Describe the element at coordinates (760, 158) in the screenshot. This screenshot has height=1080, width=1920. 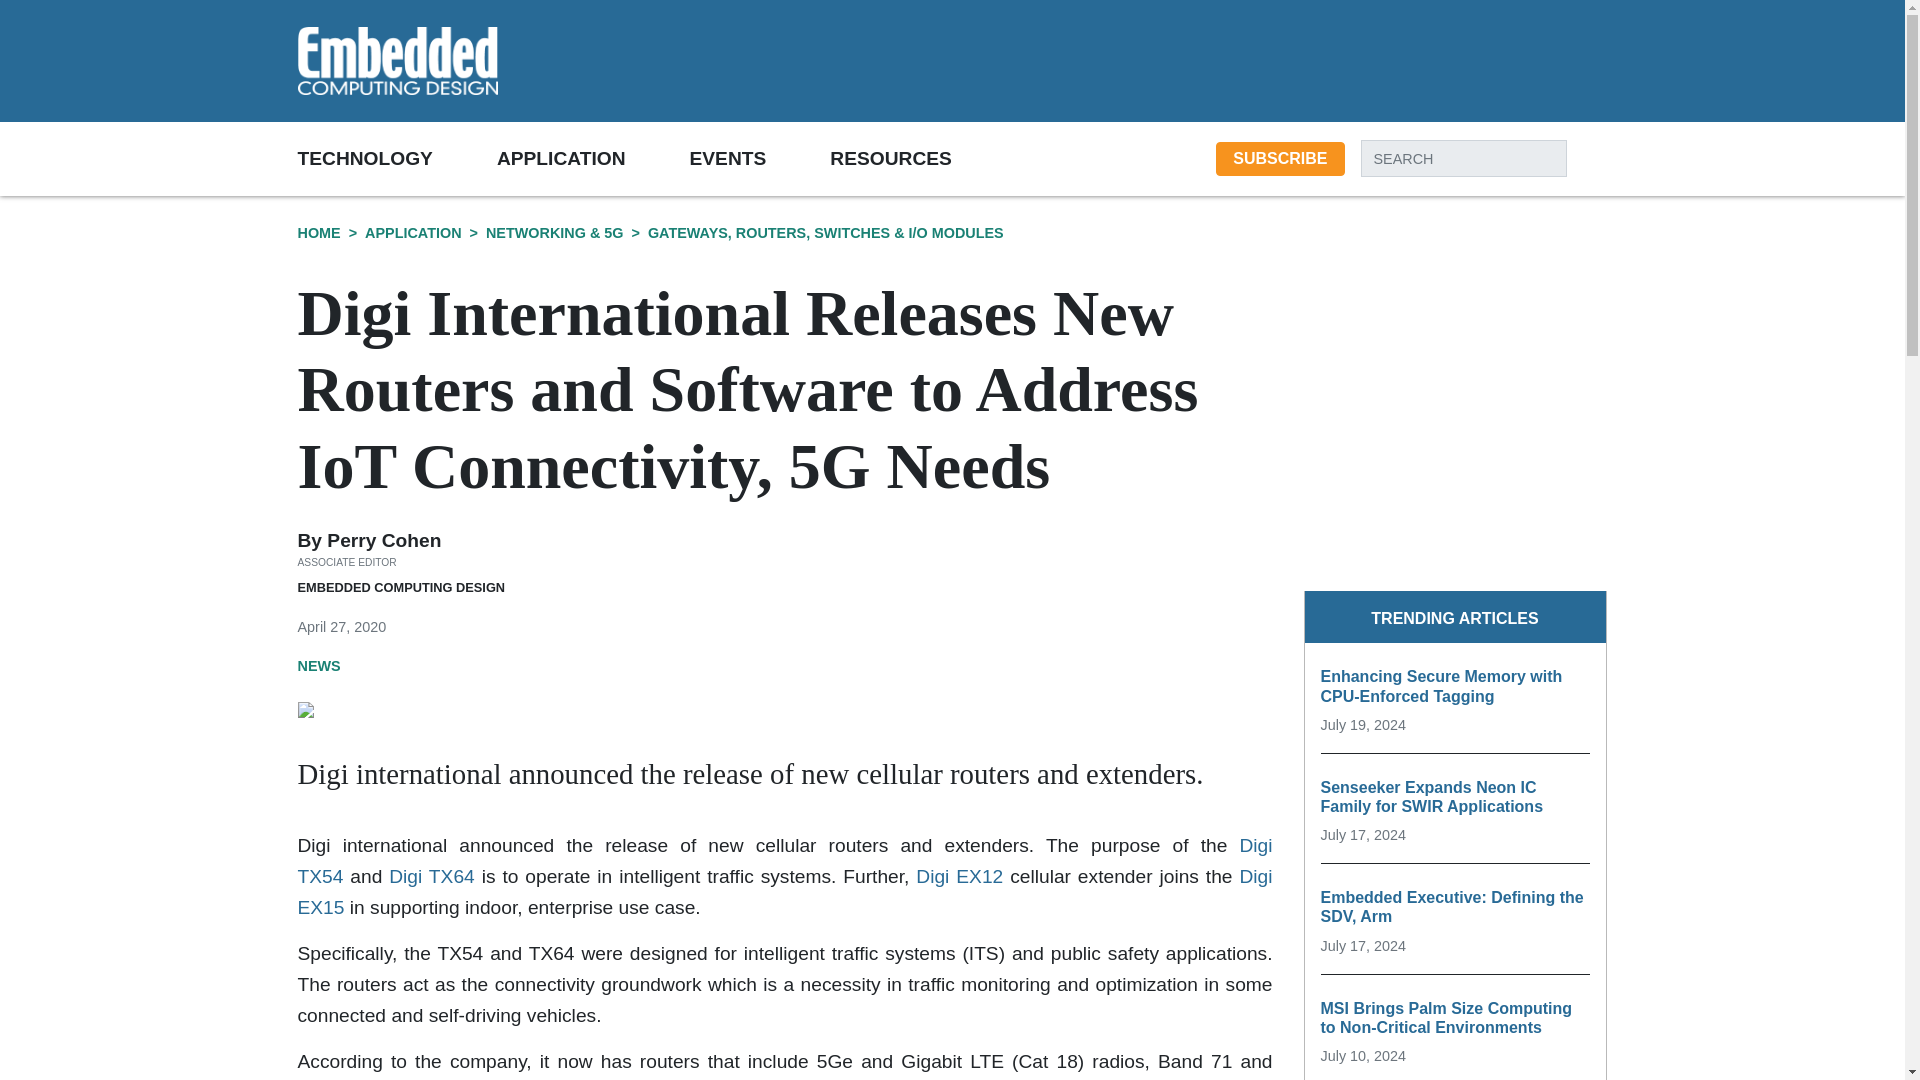
I see `EVENTS` at that location.